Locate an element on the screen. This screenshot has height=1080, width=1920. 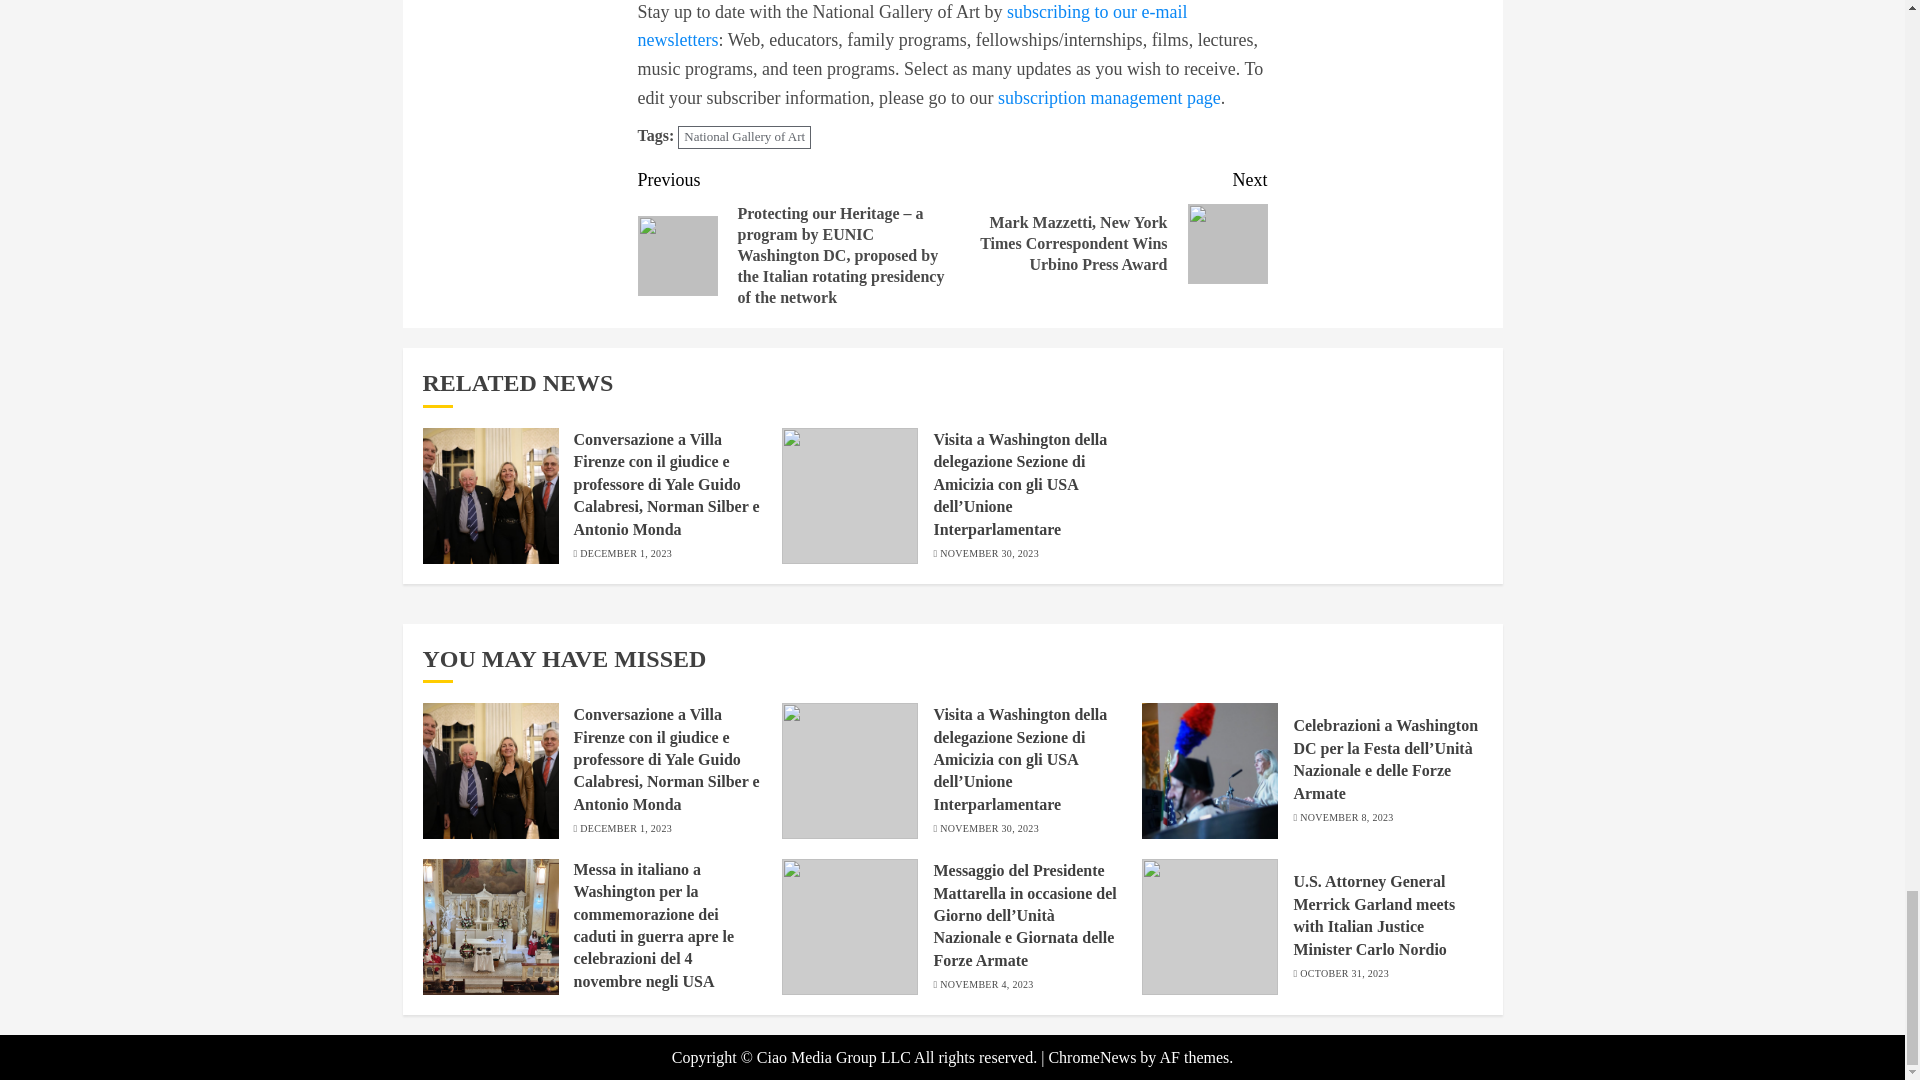
National Gallery of Art is located at coordinates (744, 138).